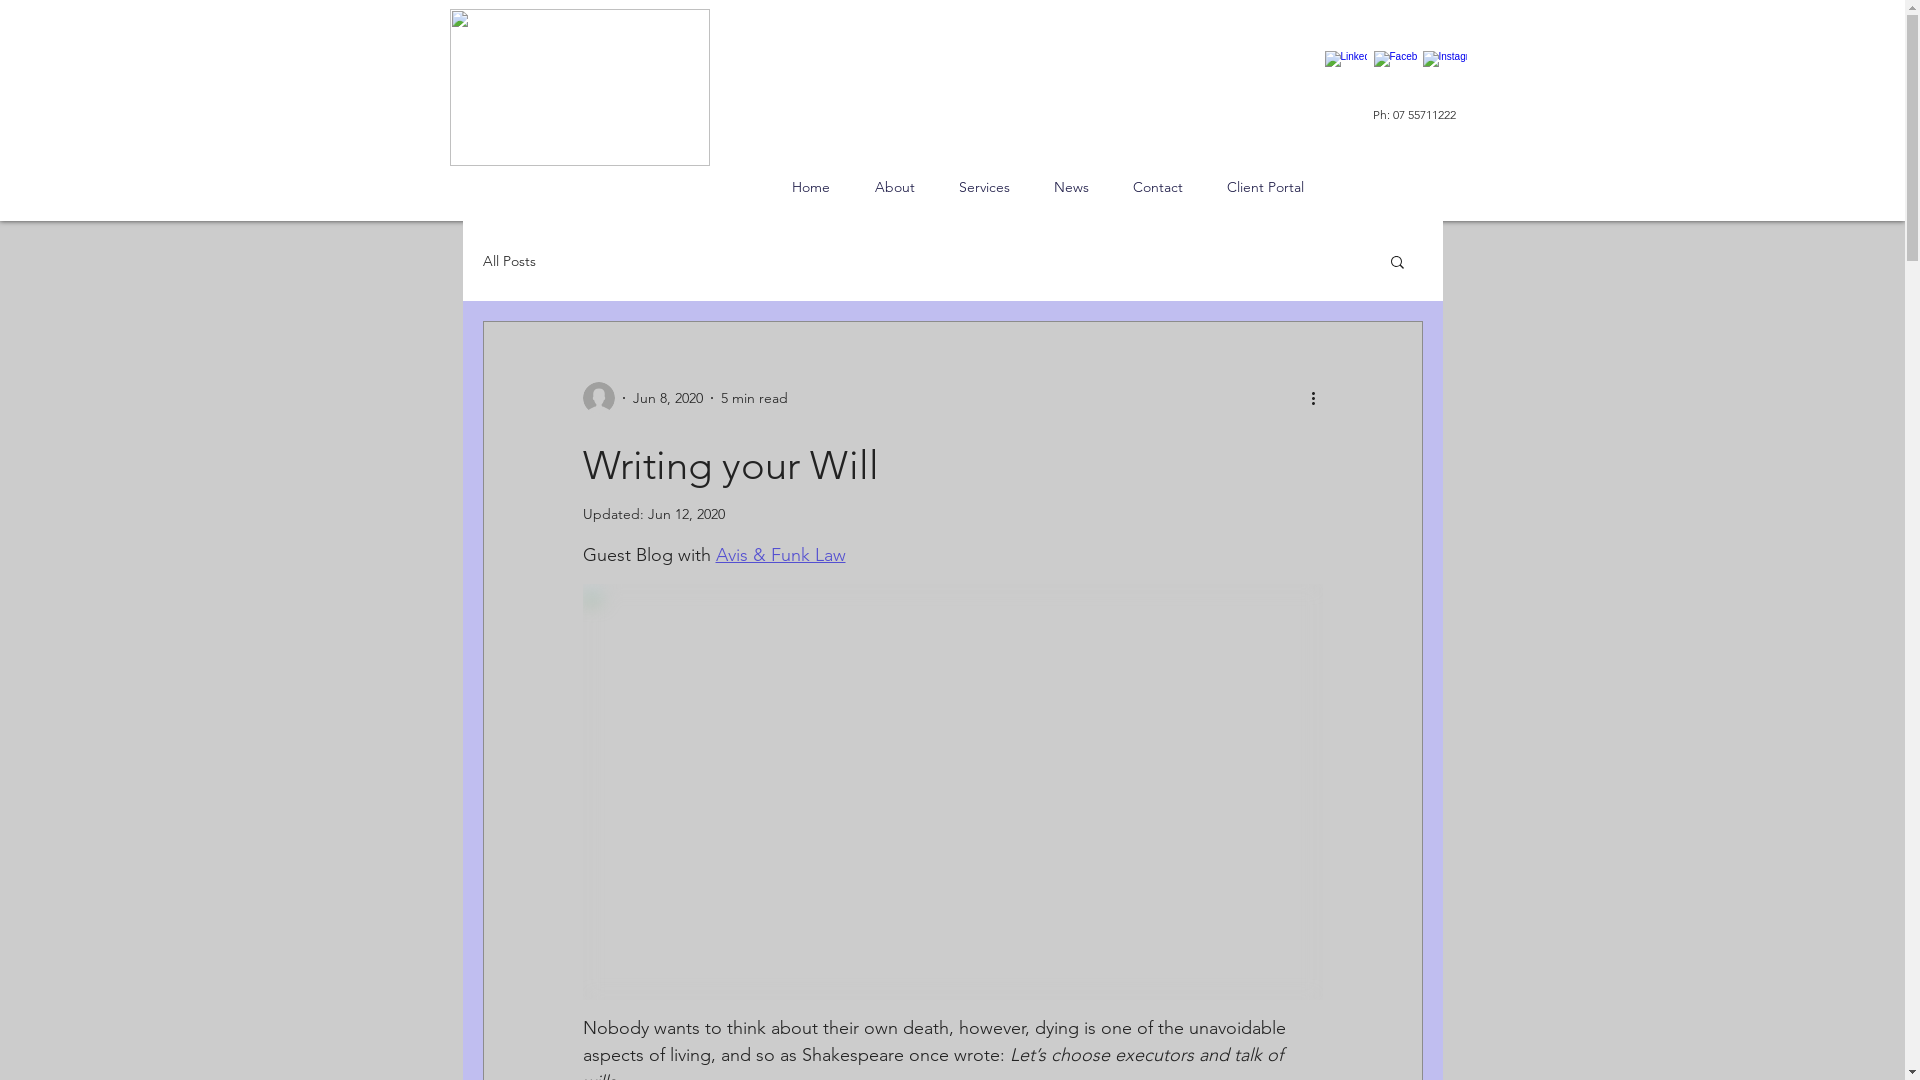 This screenshot has height=1080, width=1920. Describe the element at coordinates (984, 188) in the screenshot. I see `Services` at that location.